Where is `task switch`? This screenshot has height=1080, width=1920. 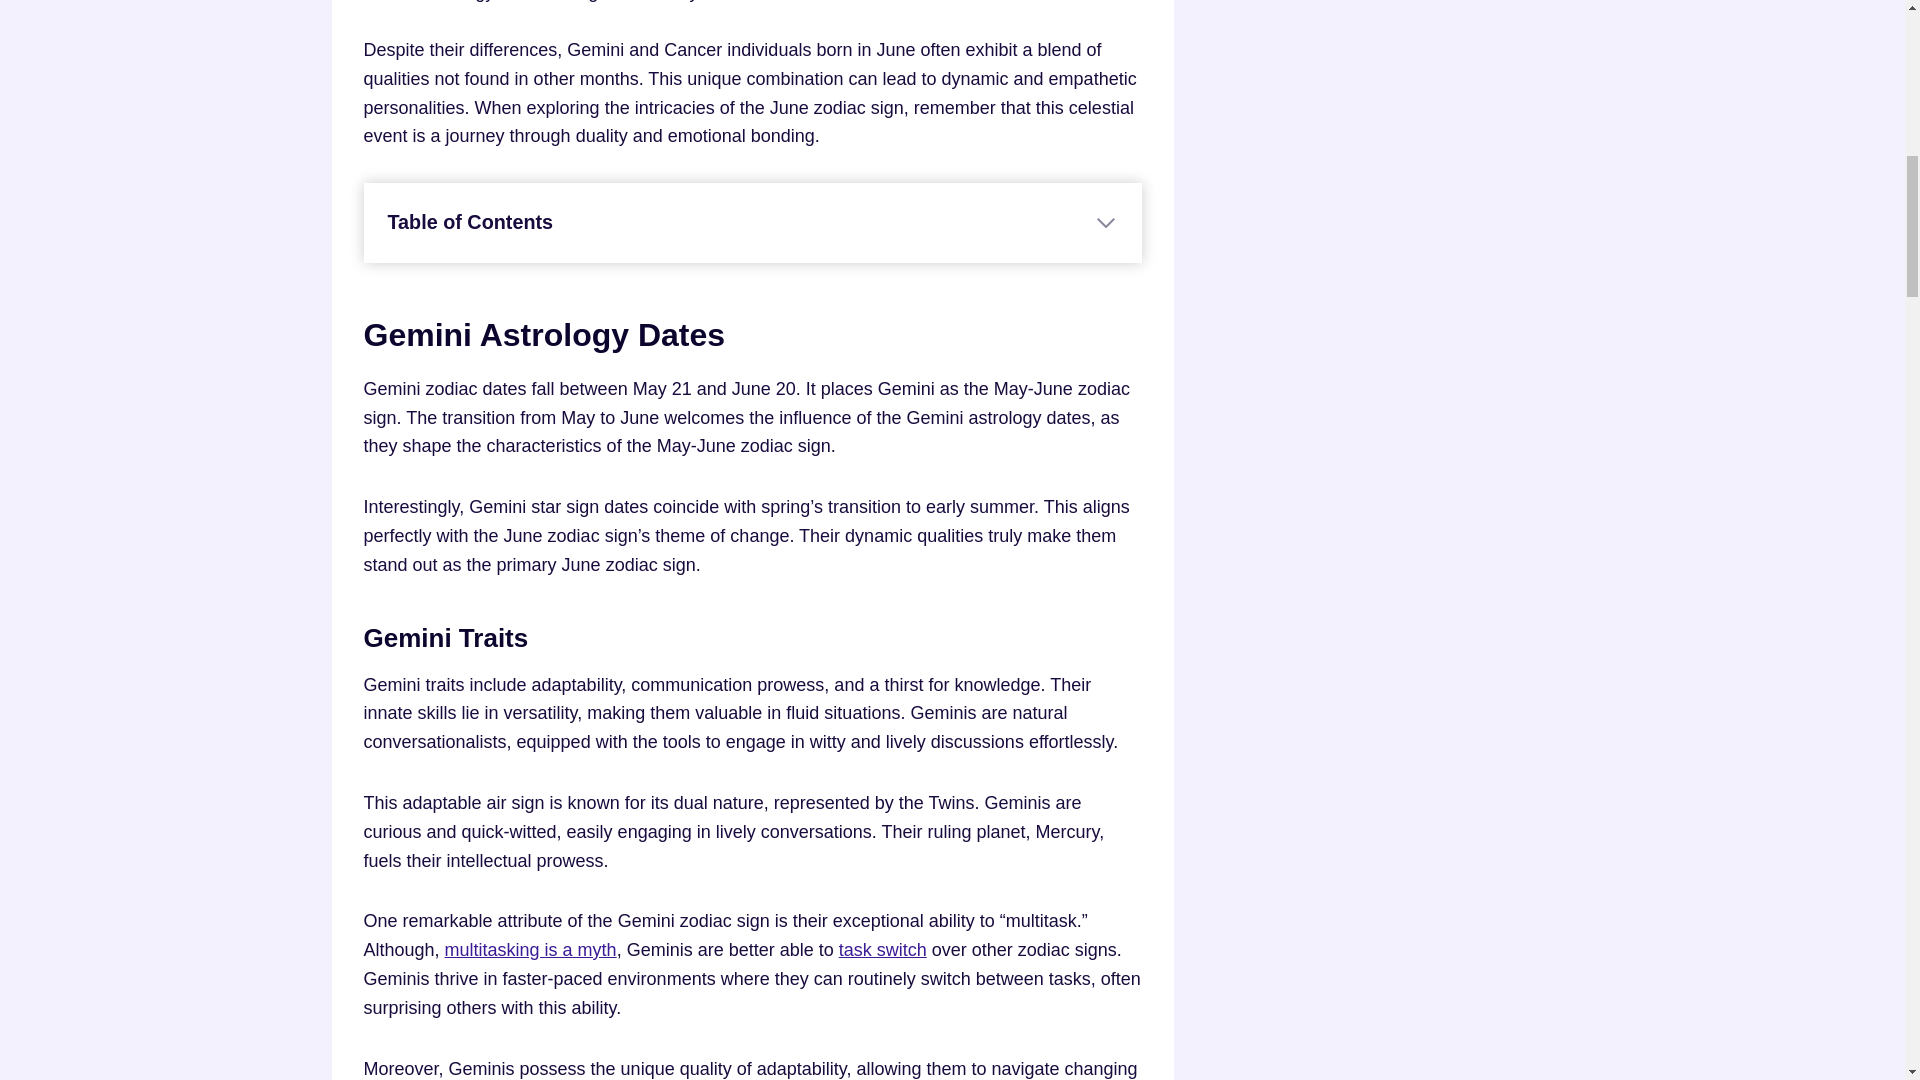 task switch is located at coordinates (883, 950).